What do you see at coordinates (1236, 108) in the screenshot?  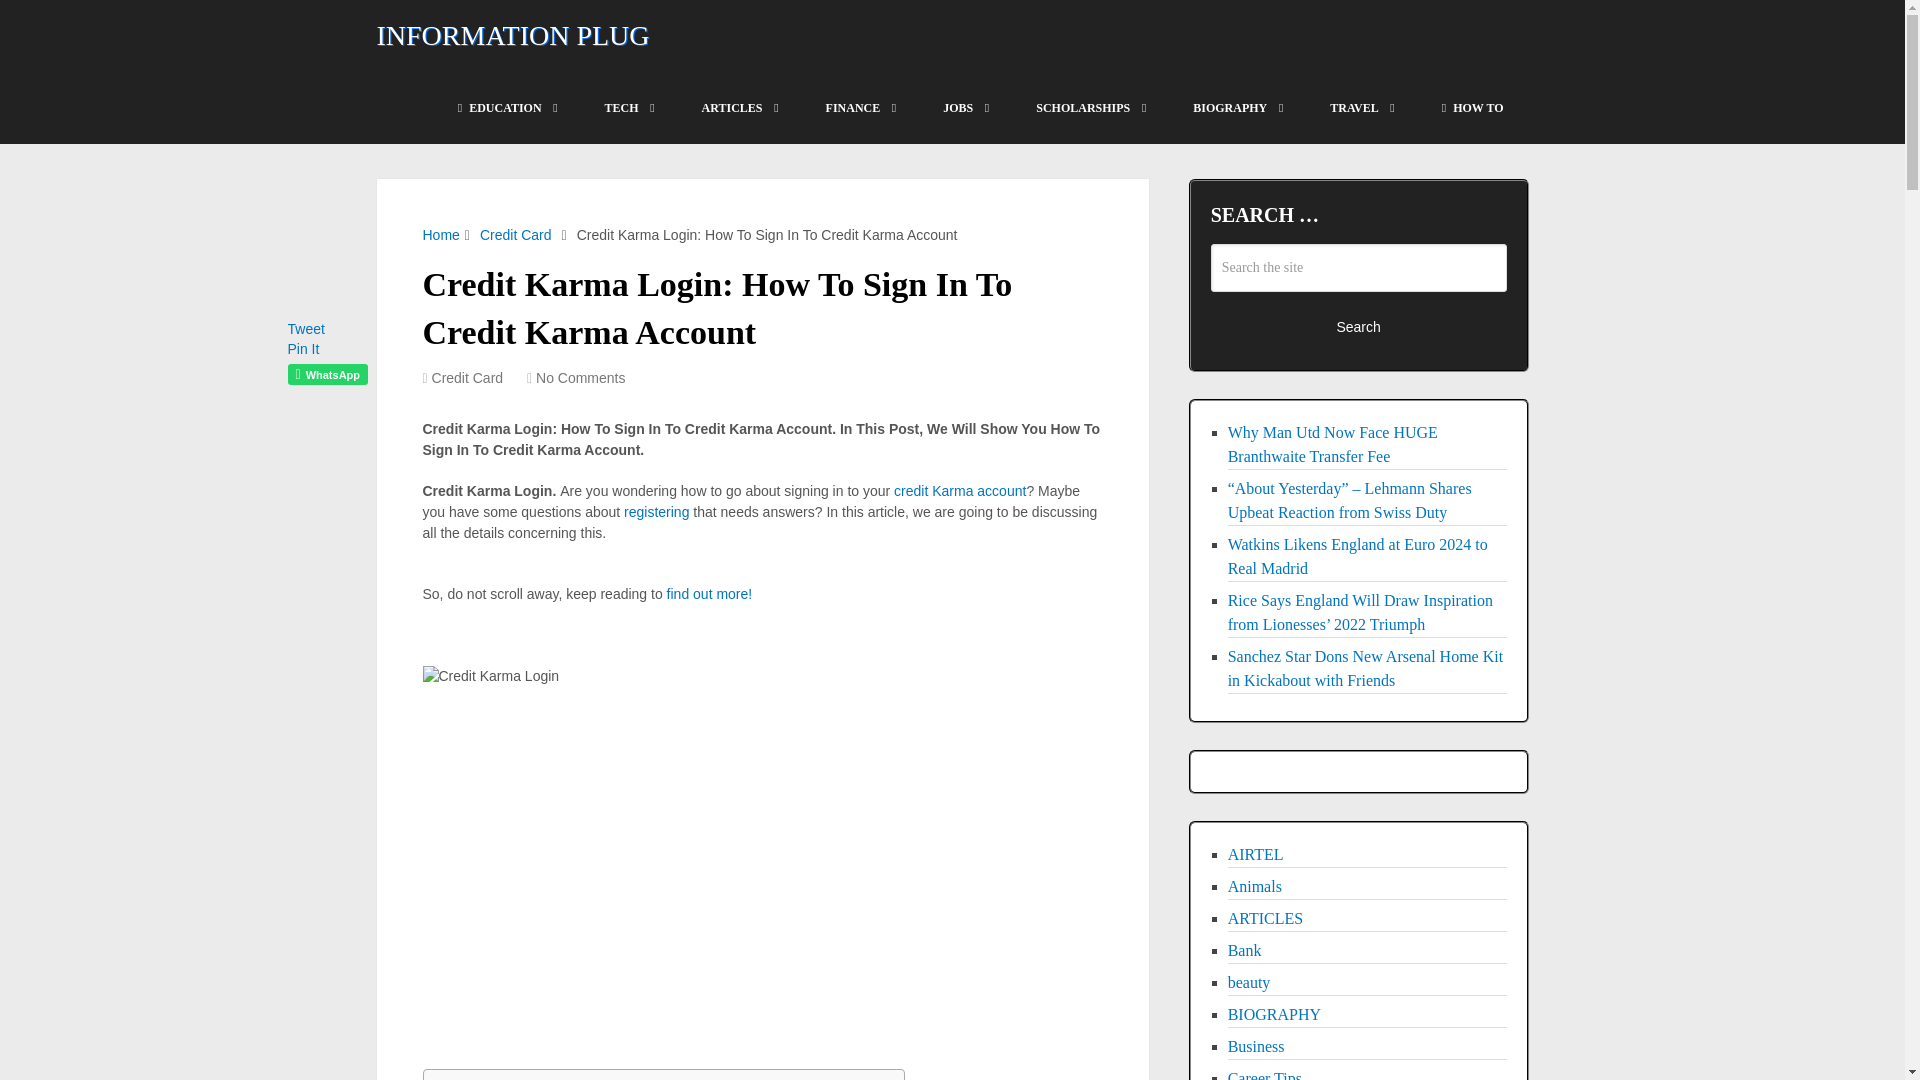 I see `BIOGRAPHY` at bounding box center [1236, 108].